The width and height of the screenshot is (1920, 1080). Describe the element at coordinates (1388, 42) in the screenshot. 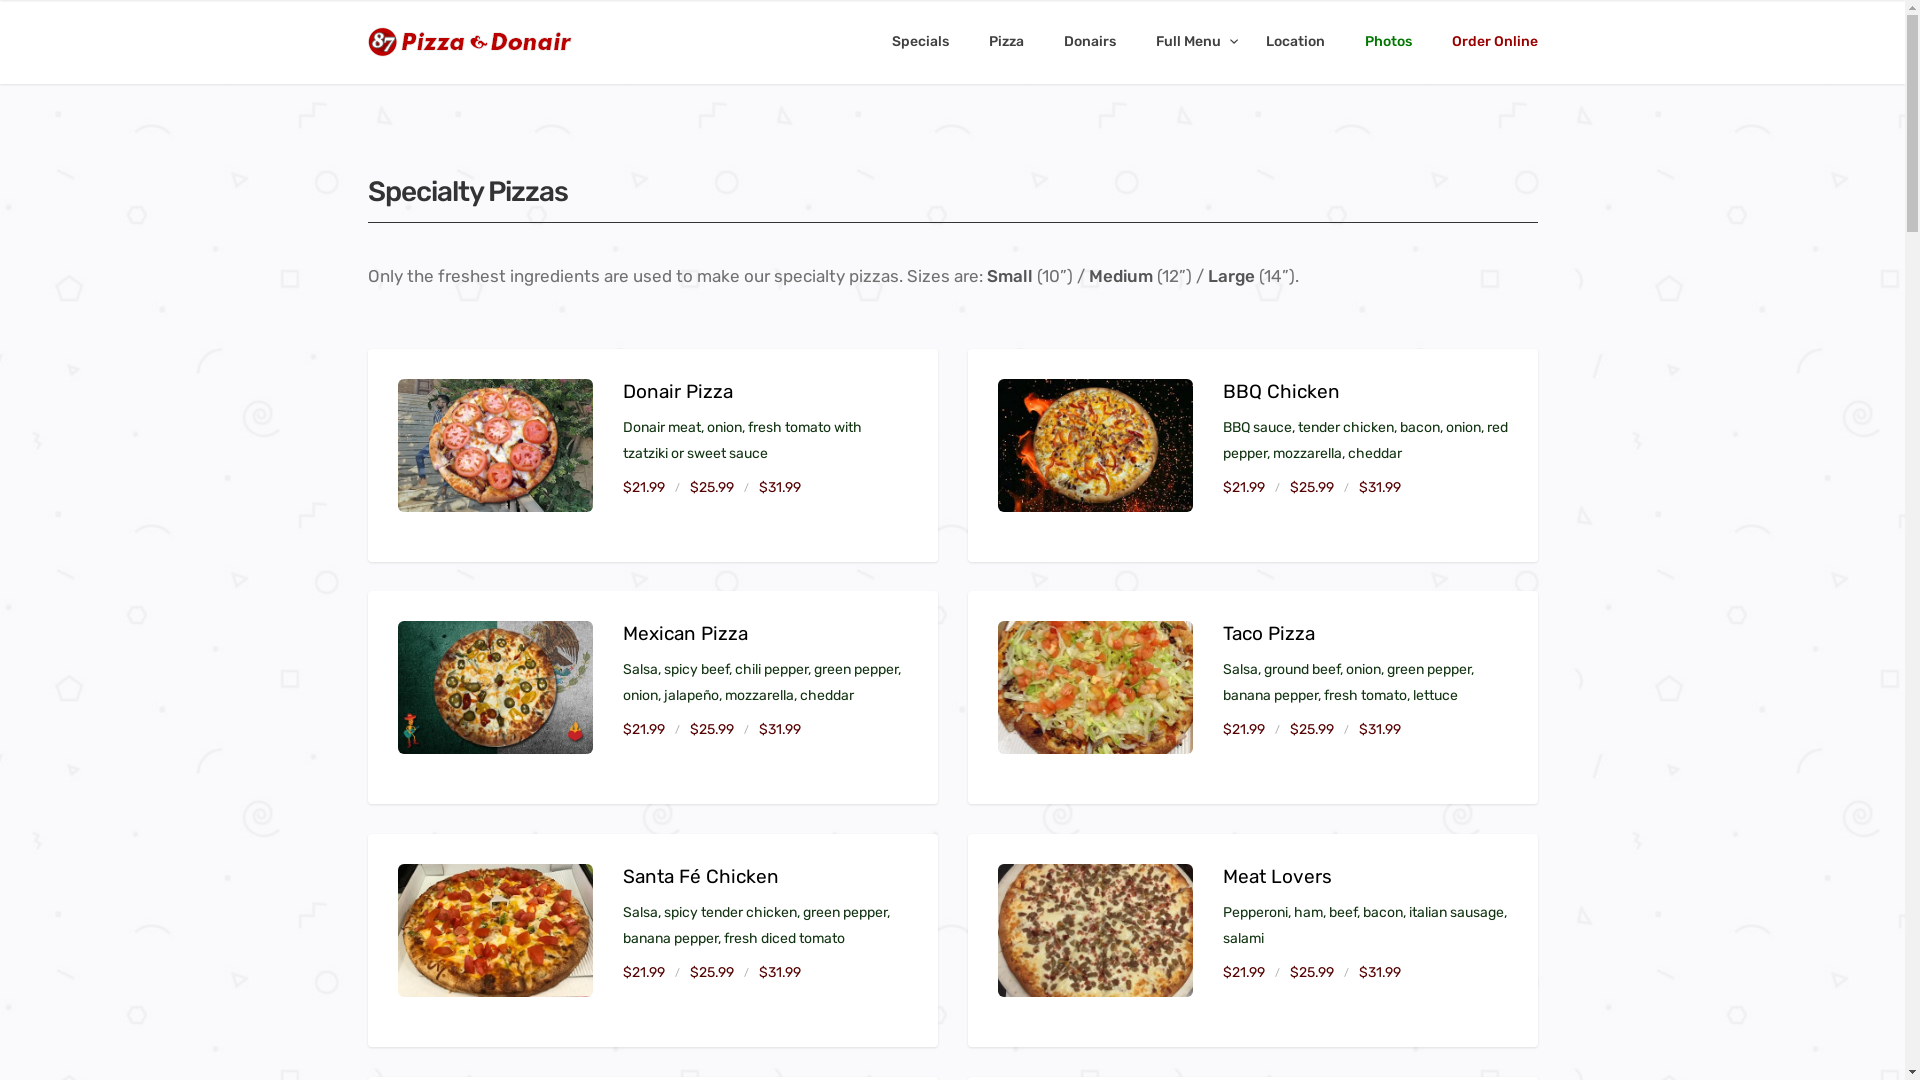

I see `Photos` at that location.